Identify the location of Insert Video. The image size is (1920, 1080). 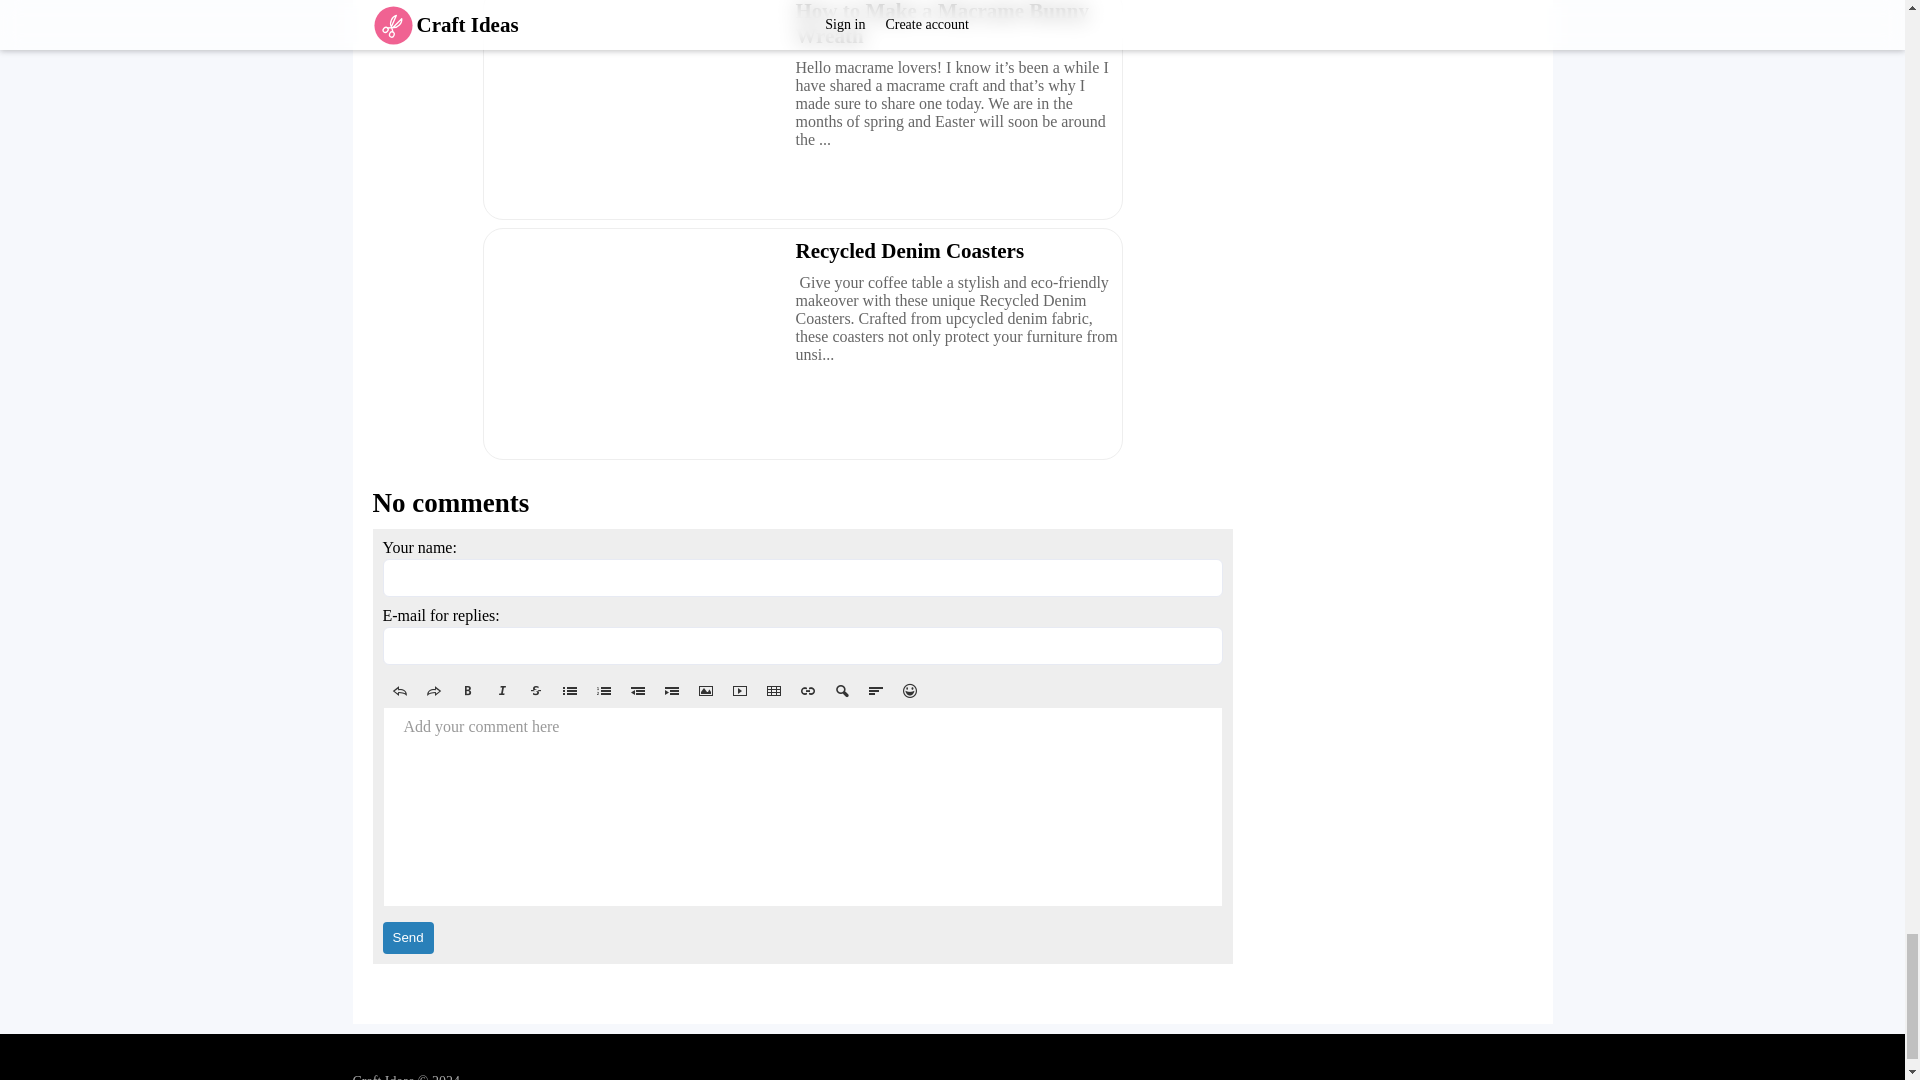
(738, 691).